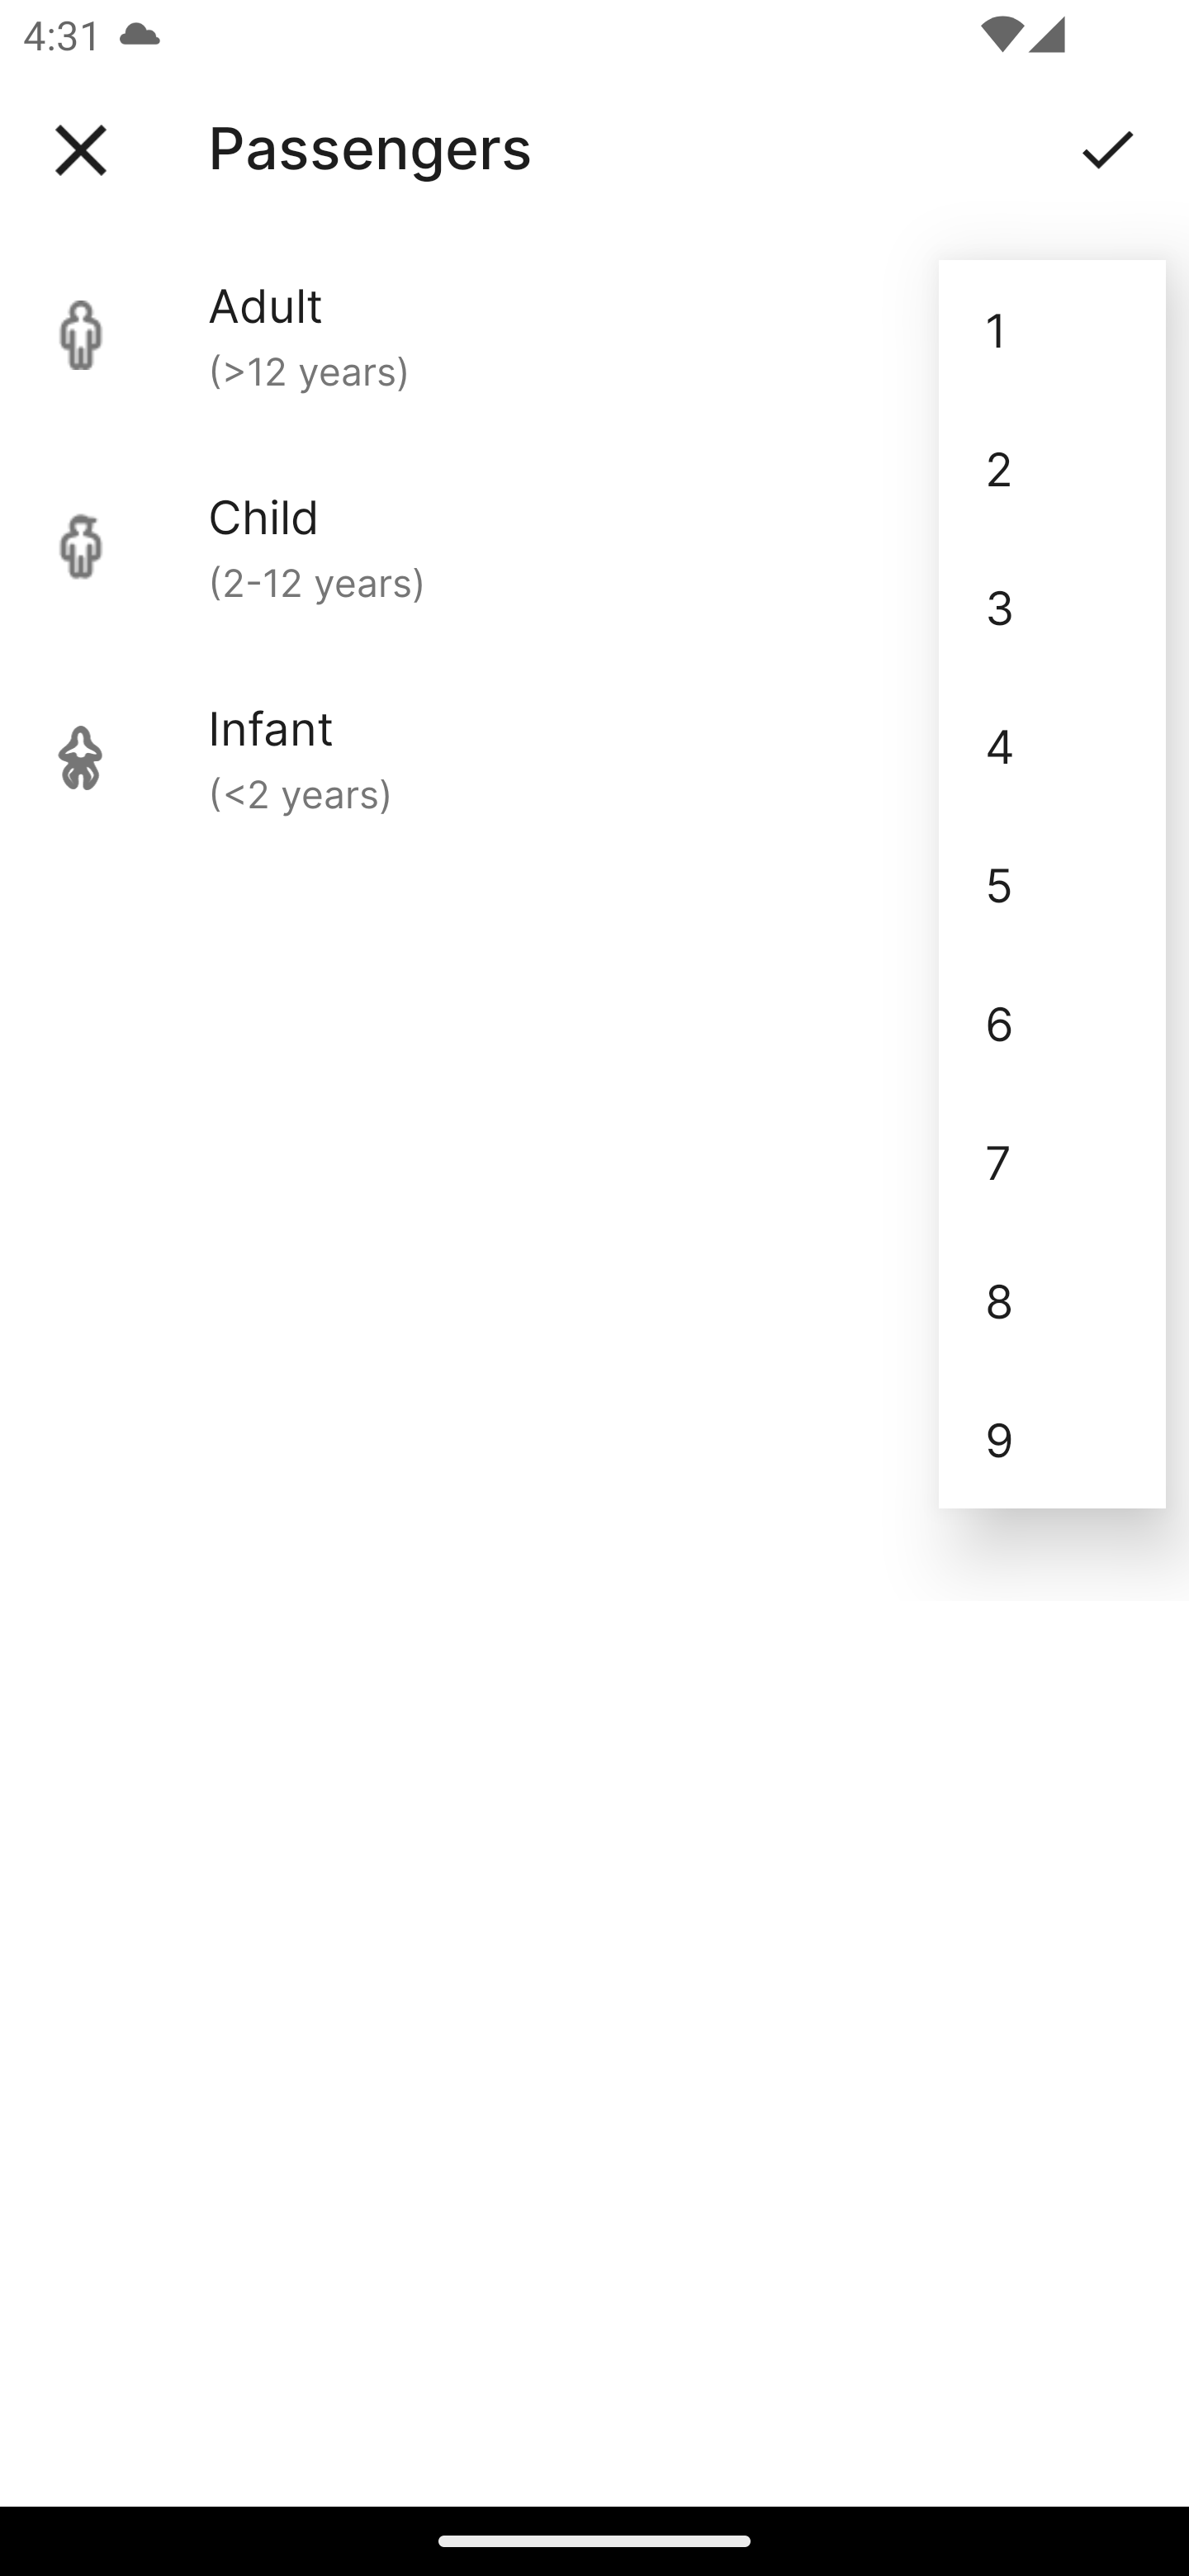 The image size is (1189, 2576). What do you see at coordinates (1052, 606) in the screenshot?
I see `3` at bounding box center [1052, 606].